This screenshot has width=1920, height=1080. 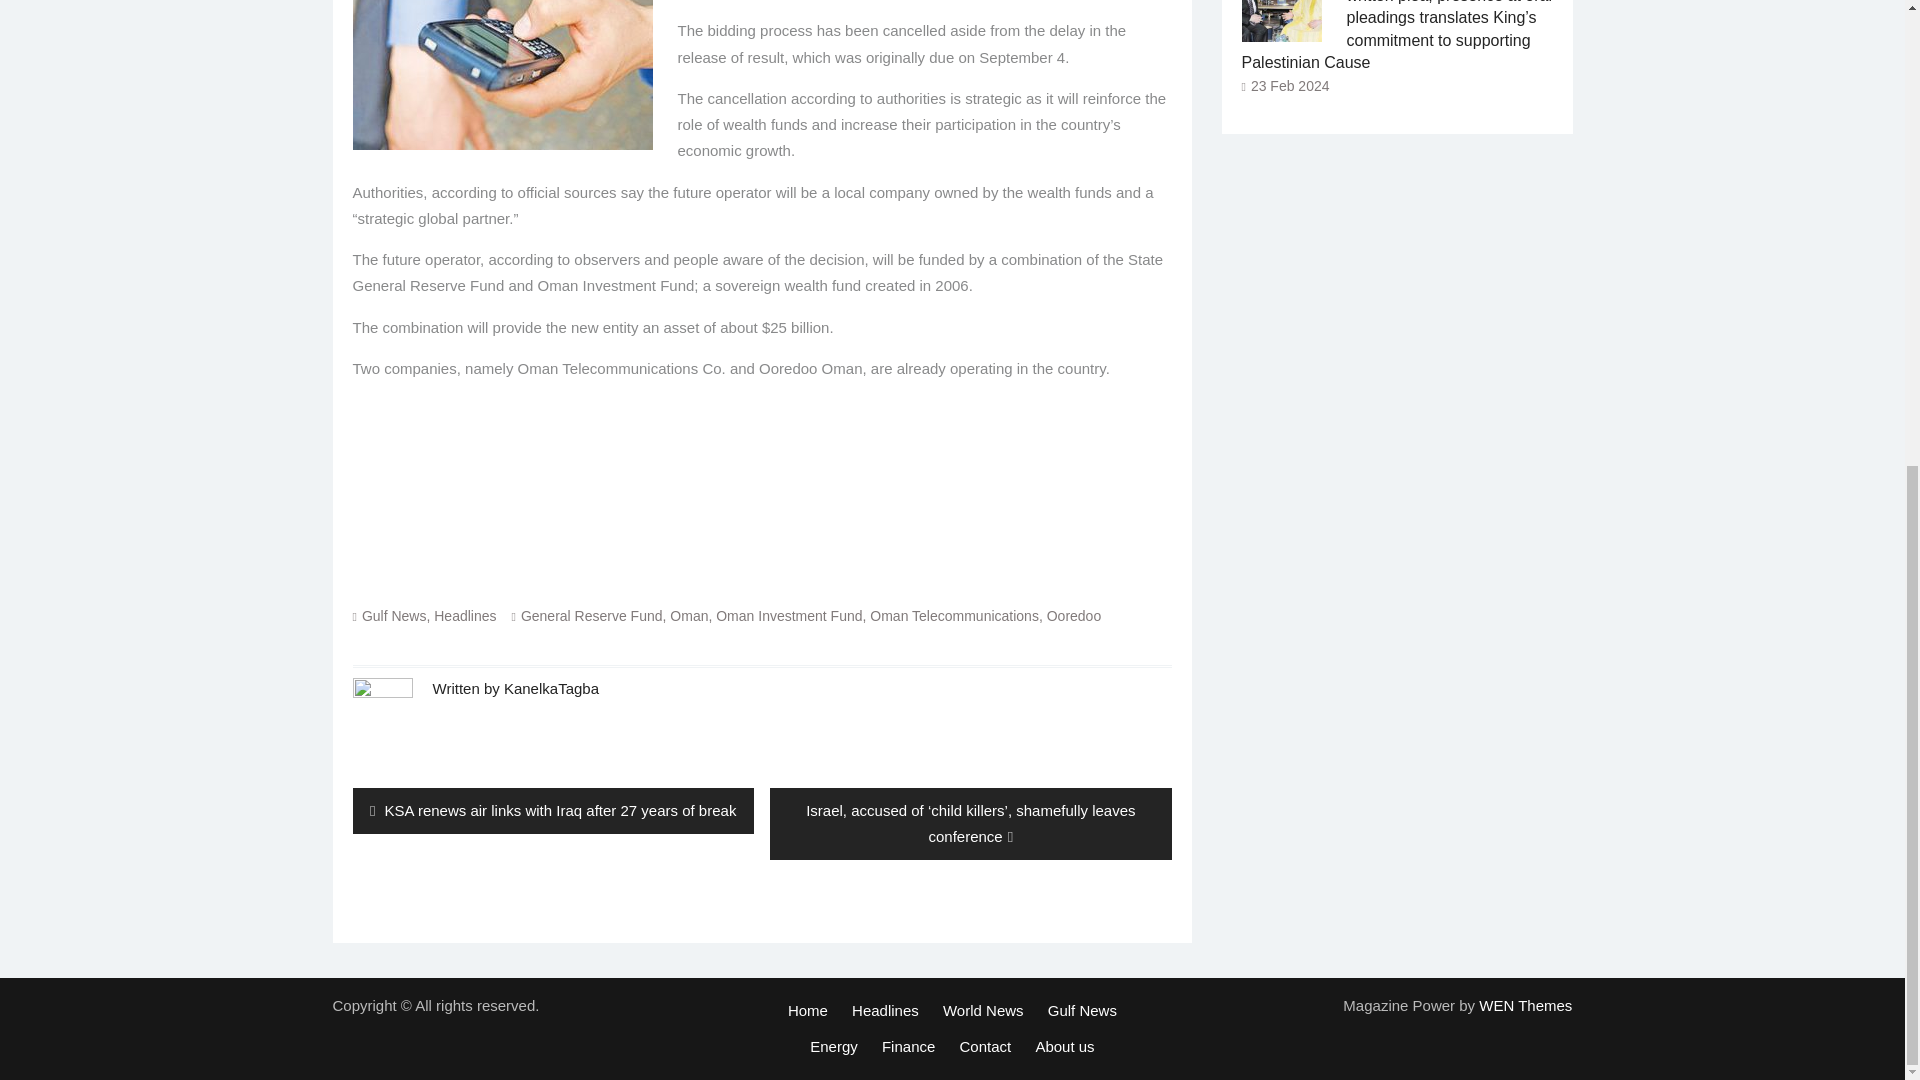 I want to click on Ooredoo, so click(x=1073, y=616).